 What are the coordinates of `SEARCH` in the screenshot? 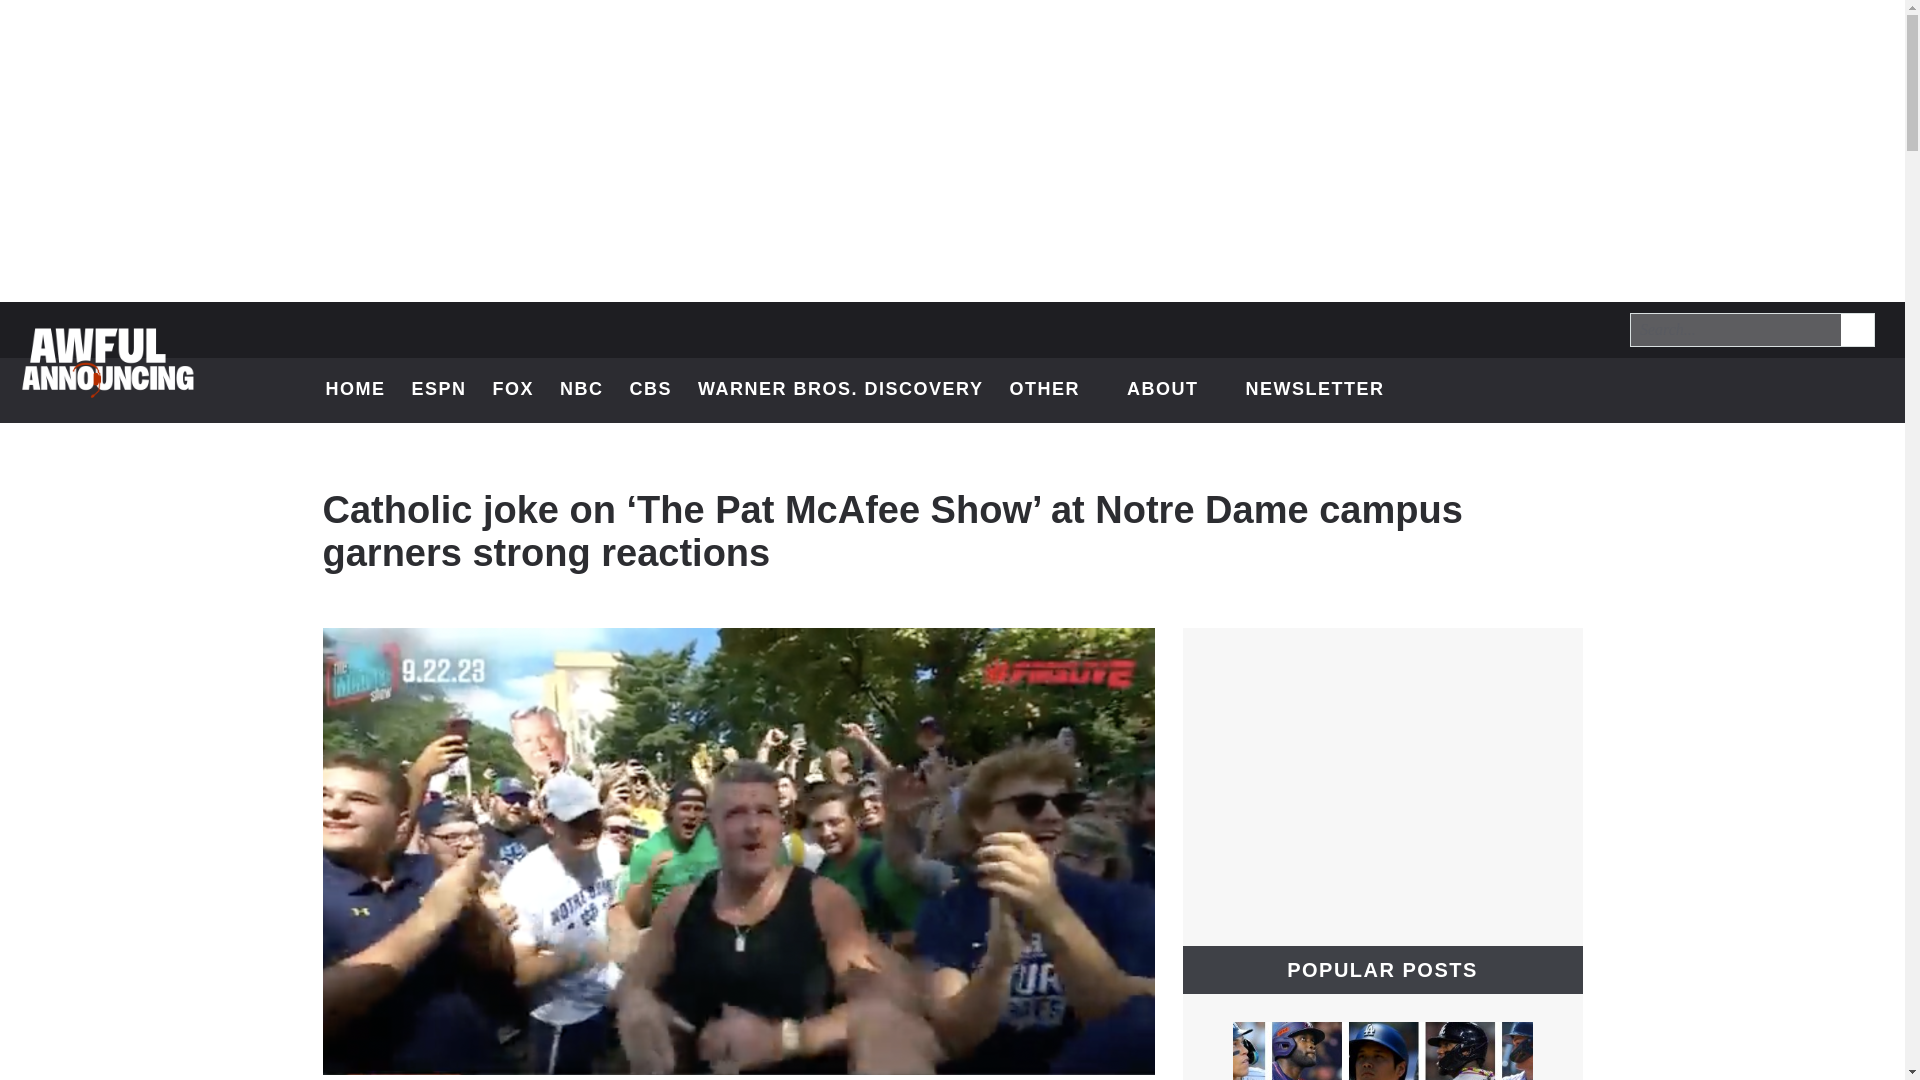 It's located at (438, 390).